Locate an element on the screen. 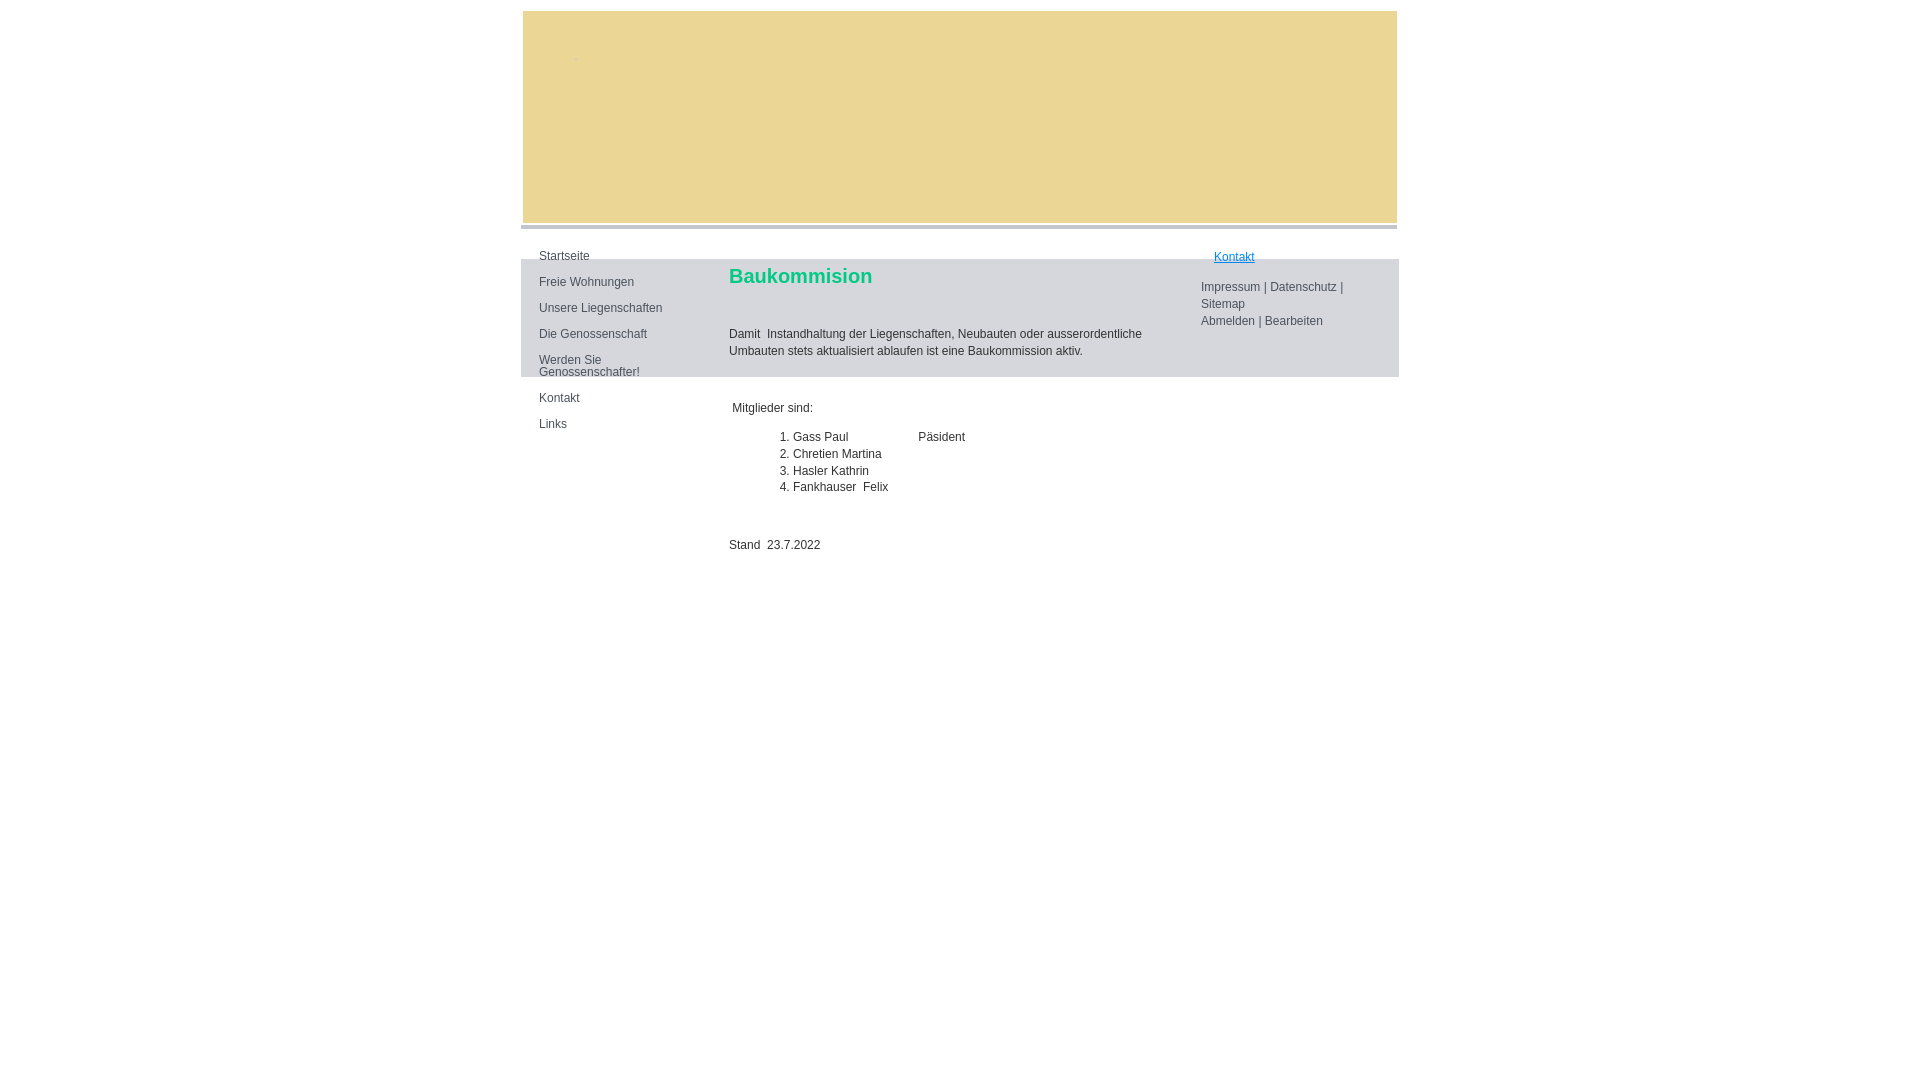 The image size is (1920, 1080). Bearbeiten is located at coordinates (1294, 321).